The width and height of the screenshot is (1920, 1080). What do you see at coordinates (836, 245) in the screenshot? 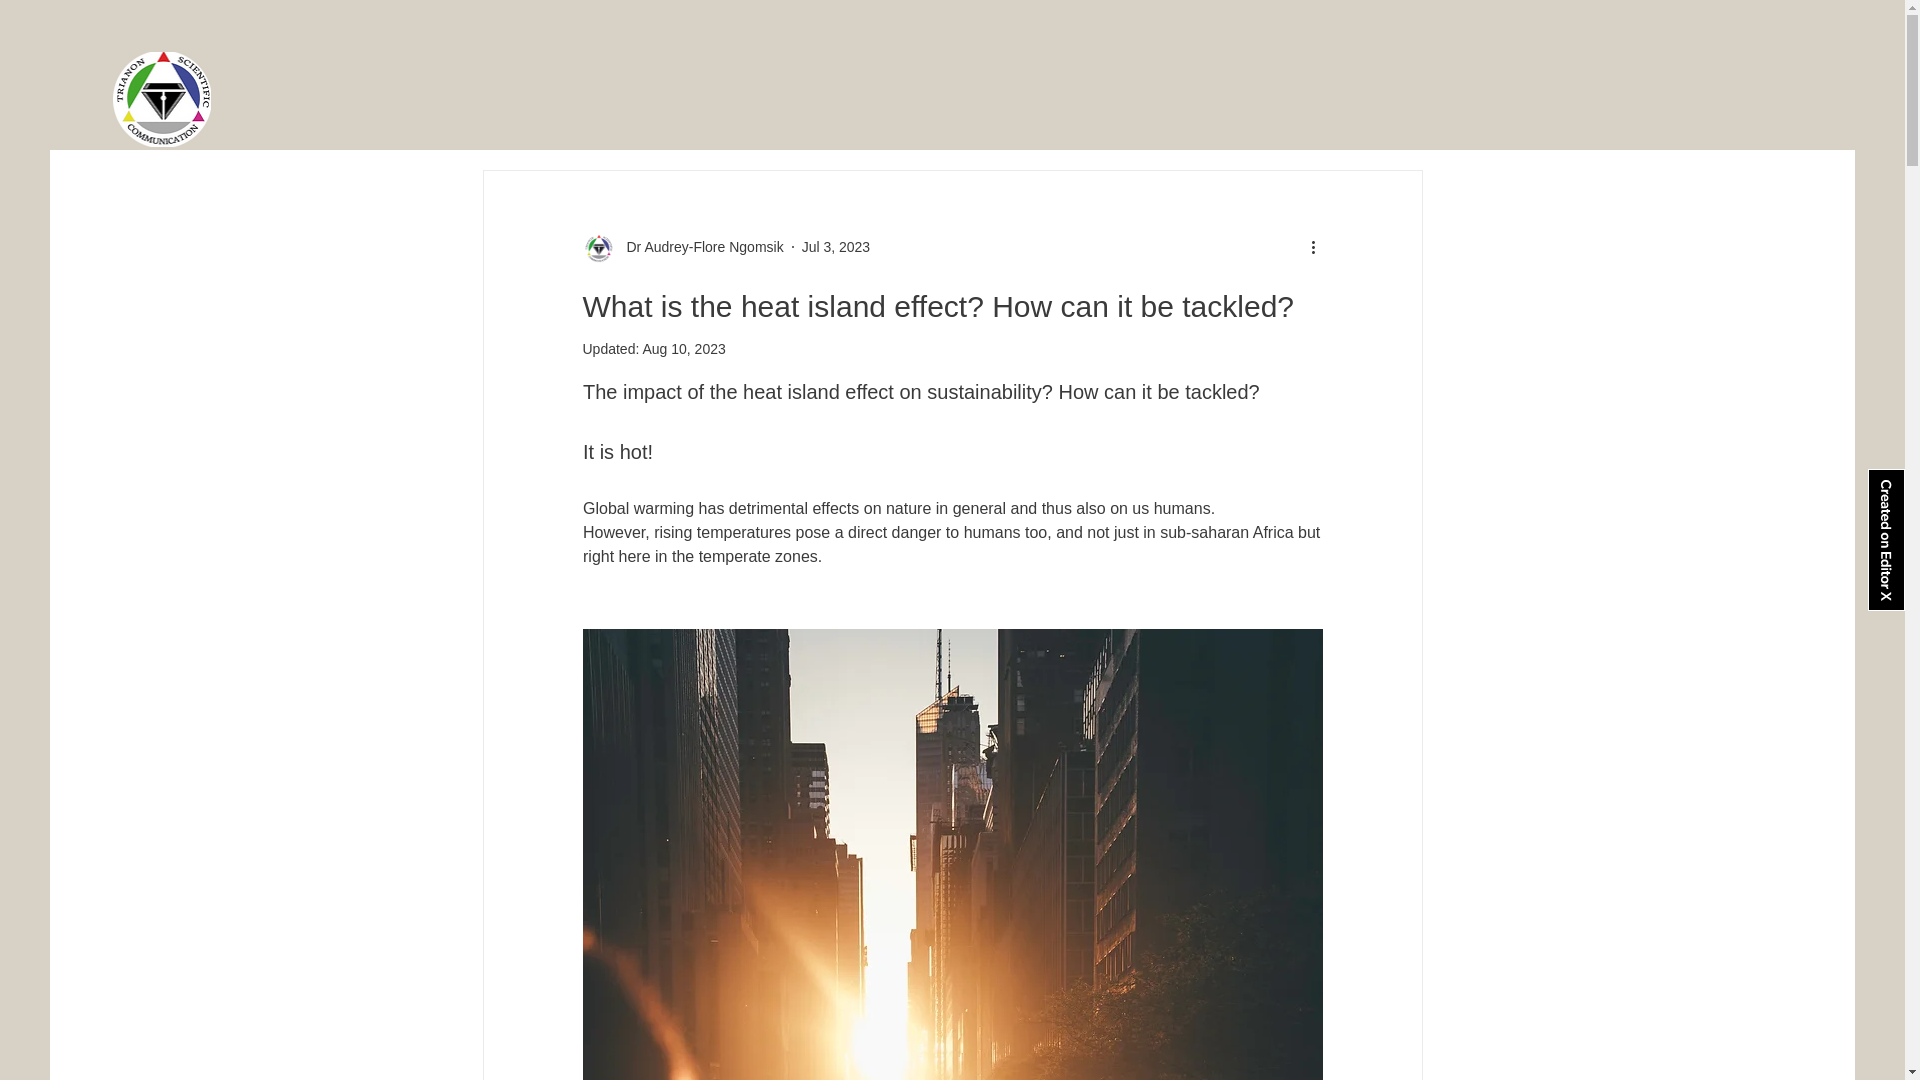
I see `Jul 3, 2023` at bounding box center [836, 245].